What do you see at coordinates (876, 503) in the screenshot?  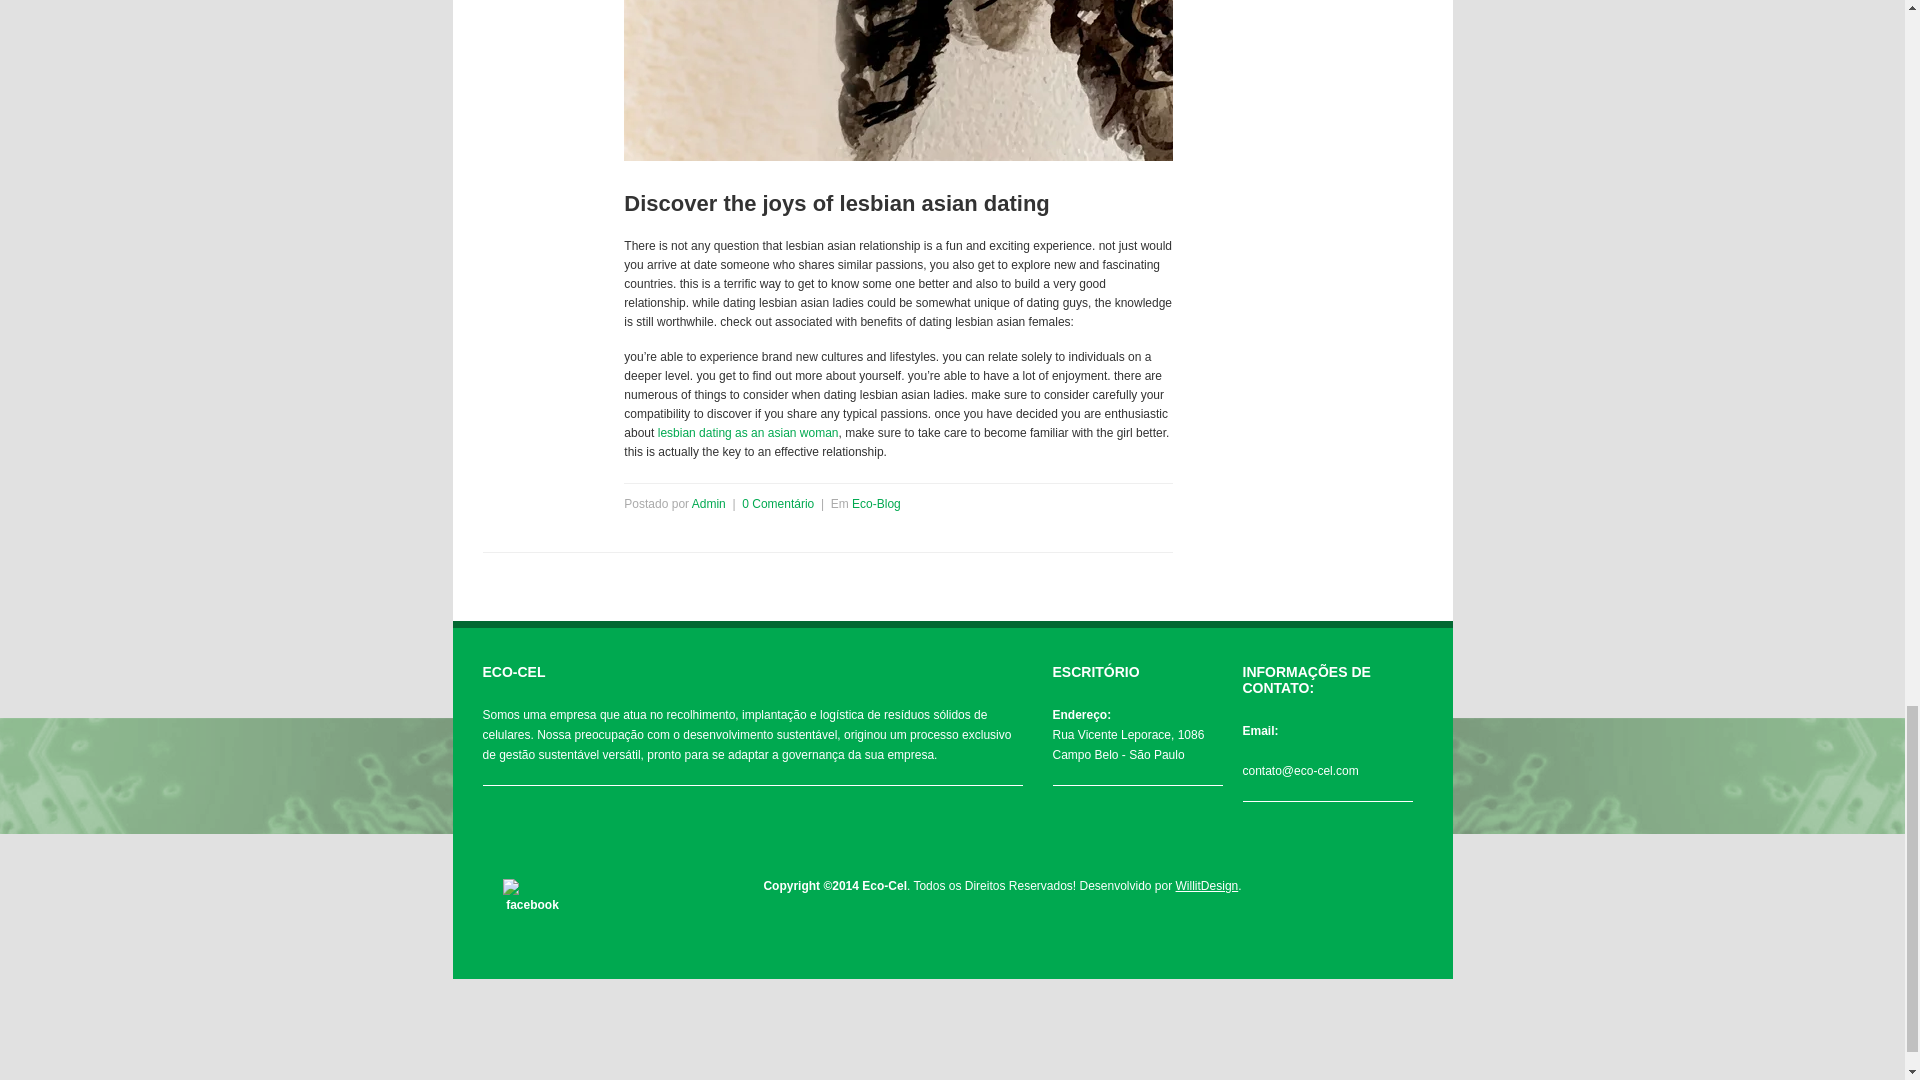 I see `Eco-Blog` at bounding box center [876, 503].